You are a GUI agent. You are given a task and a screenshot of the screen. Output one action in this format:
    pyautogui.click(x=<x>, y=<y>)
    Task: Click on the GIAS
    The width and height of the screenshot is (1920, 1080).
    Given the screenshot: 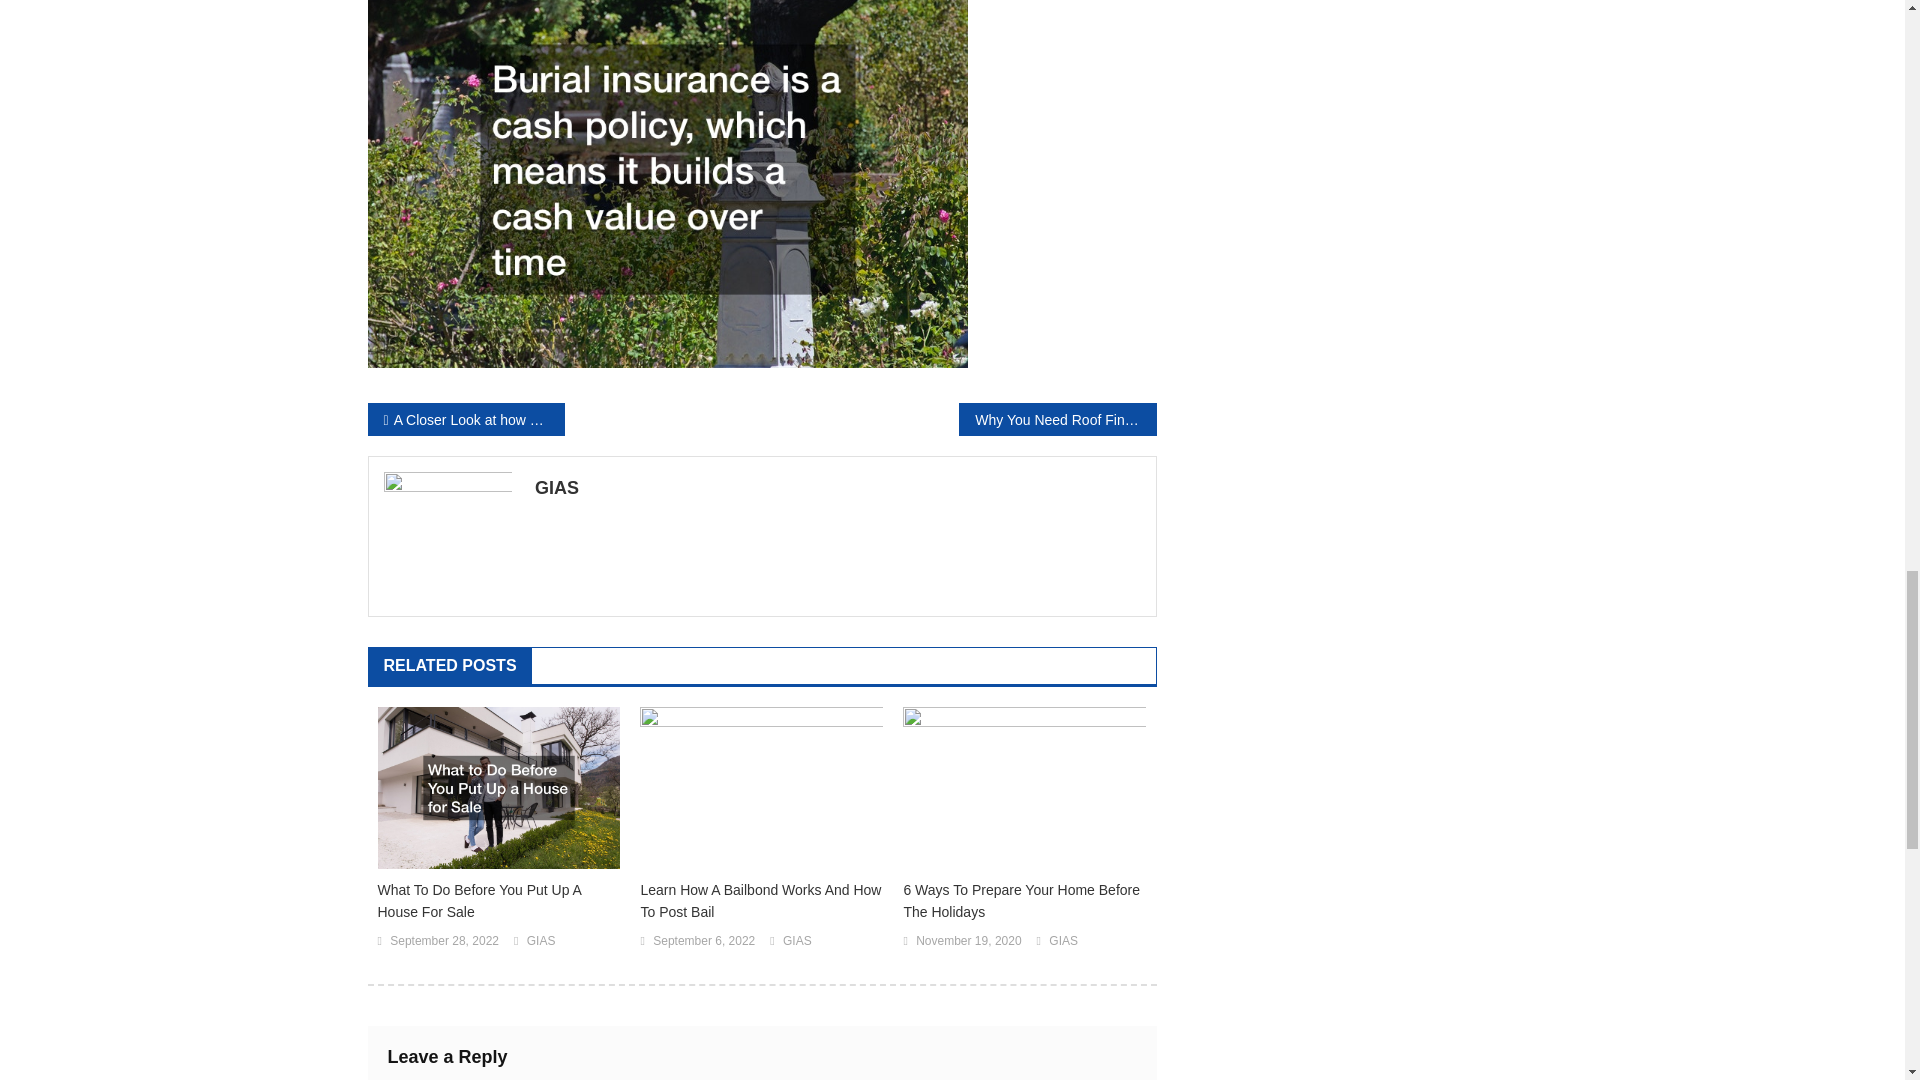 What is the action you would take?
    pyautogui.click(x=541, y=941)
    